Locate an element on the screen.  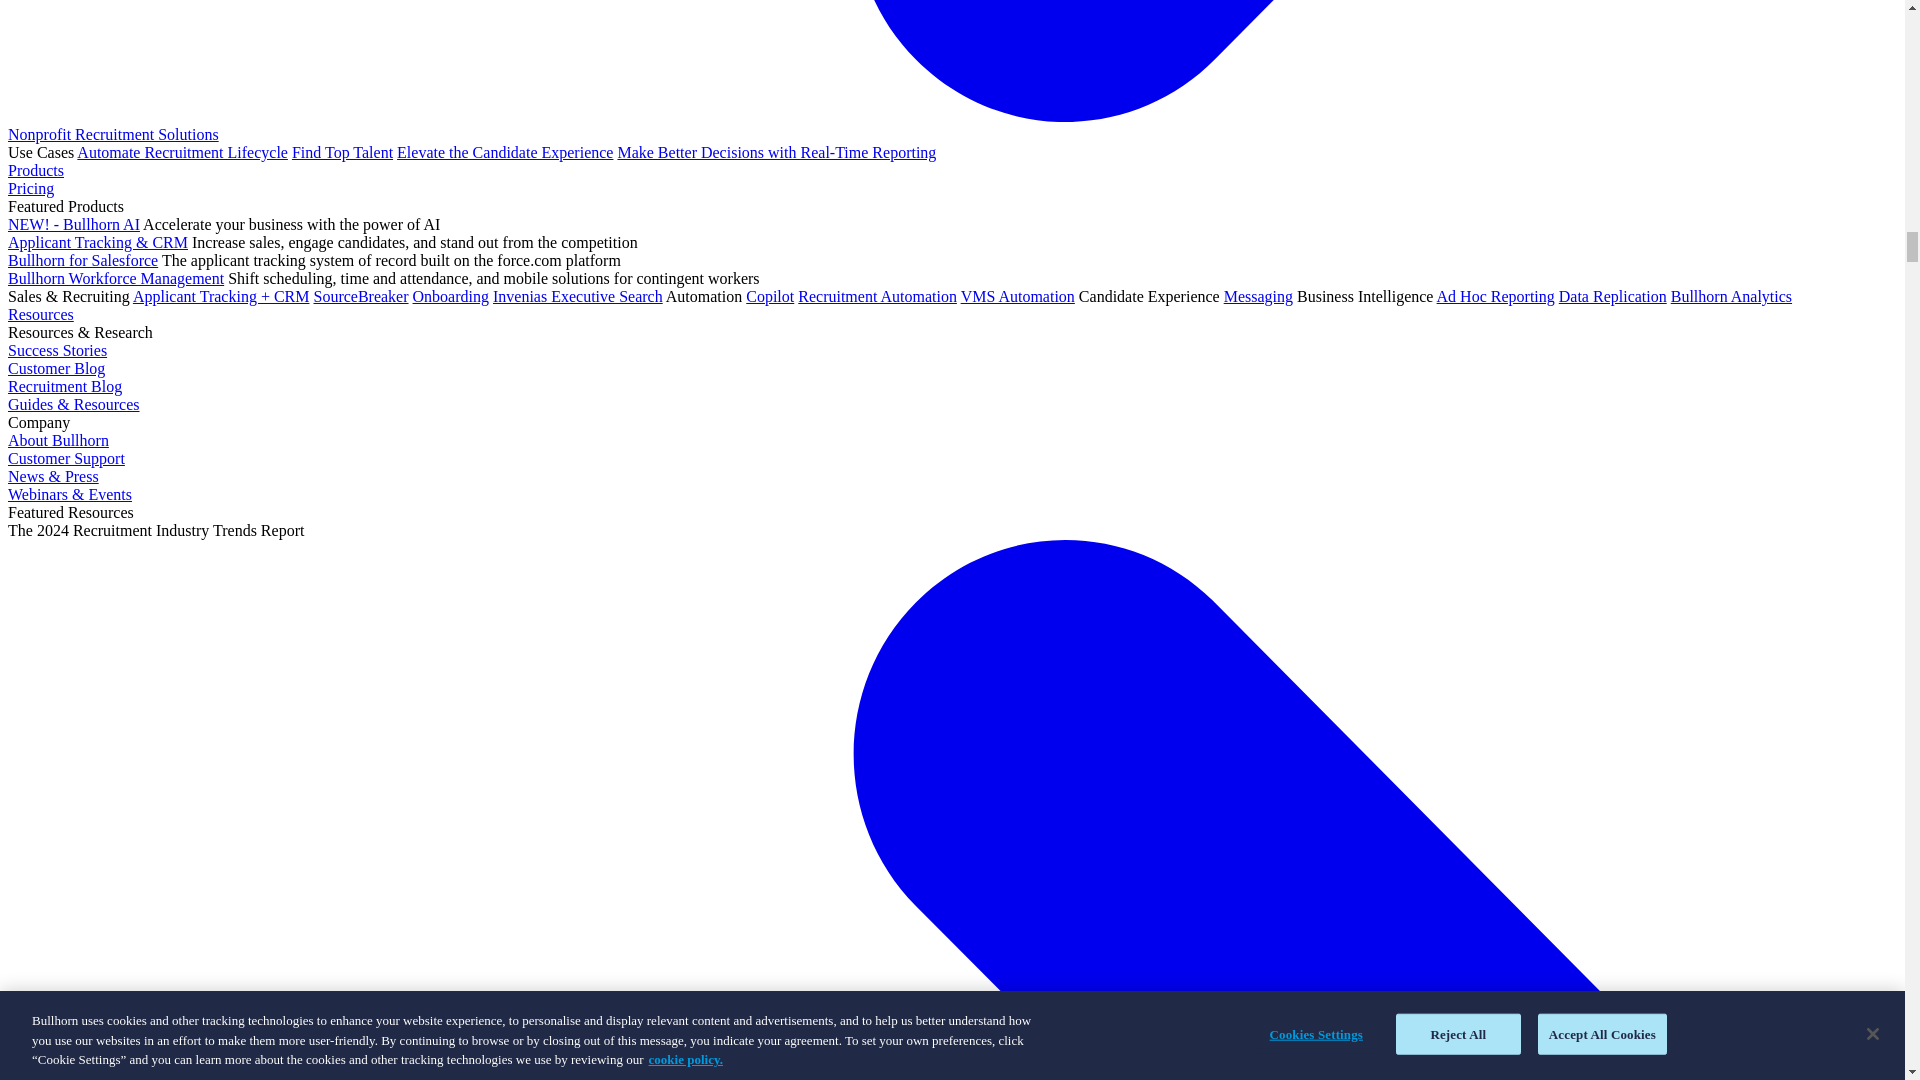
Onboarding is located at coordinates (450, 296).